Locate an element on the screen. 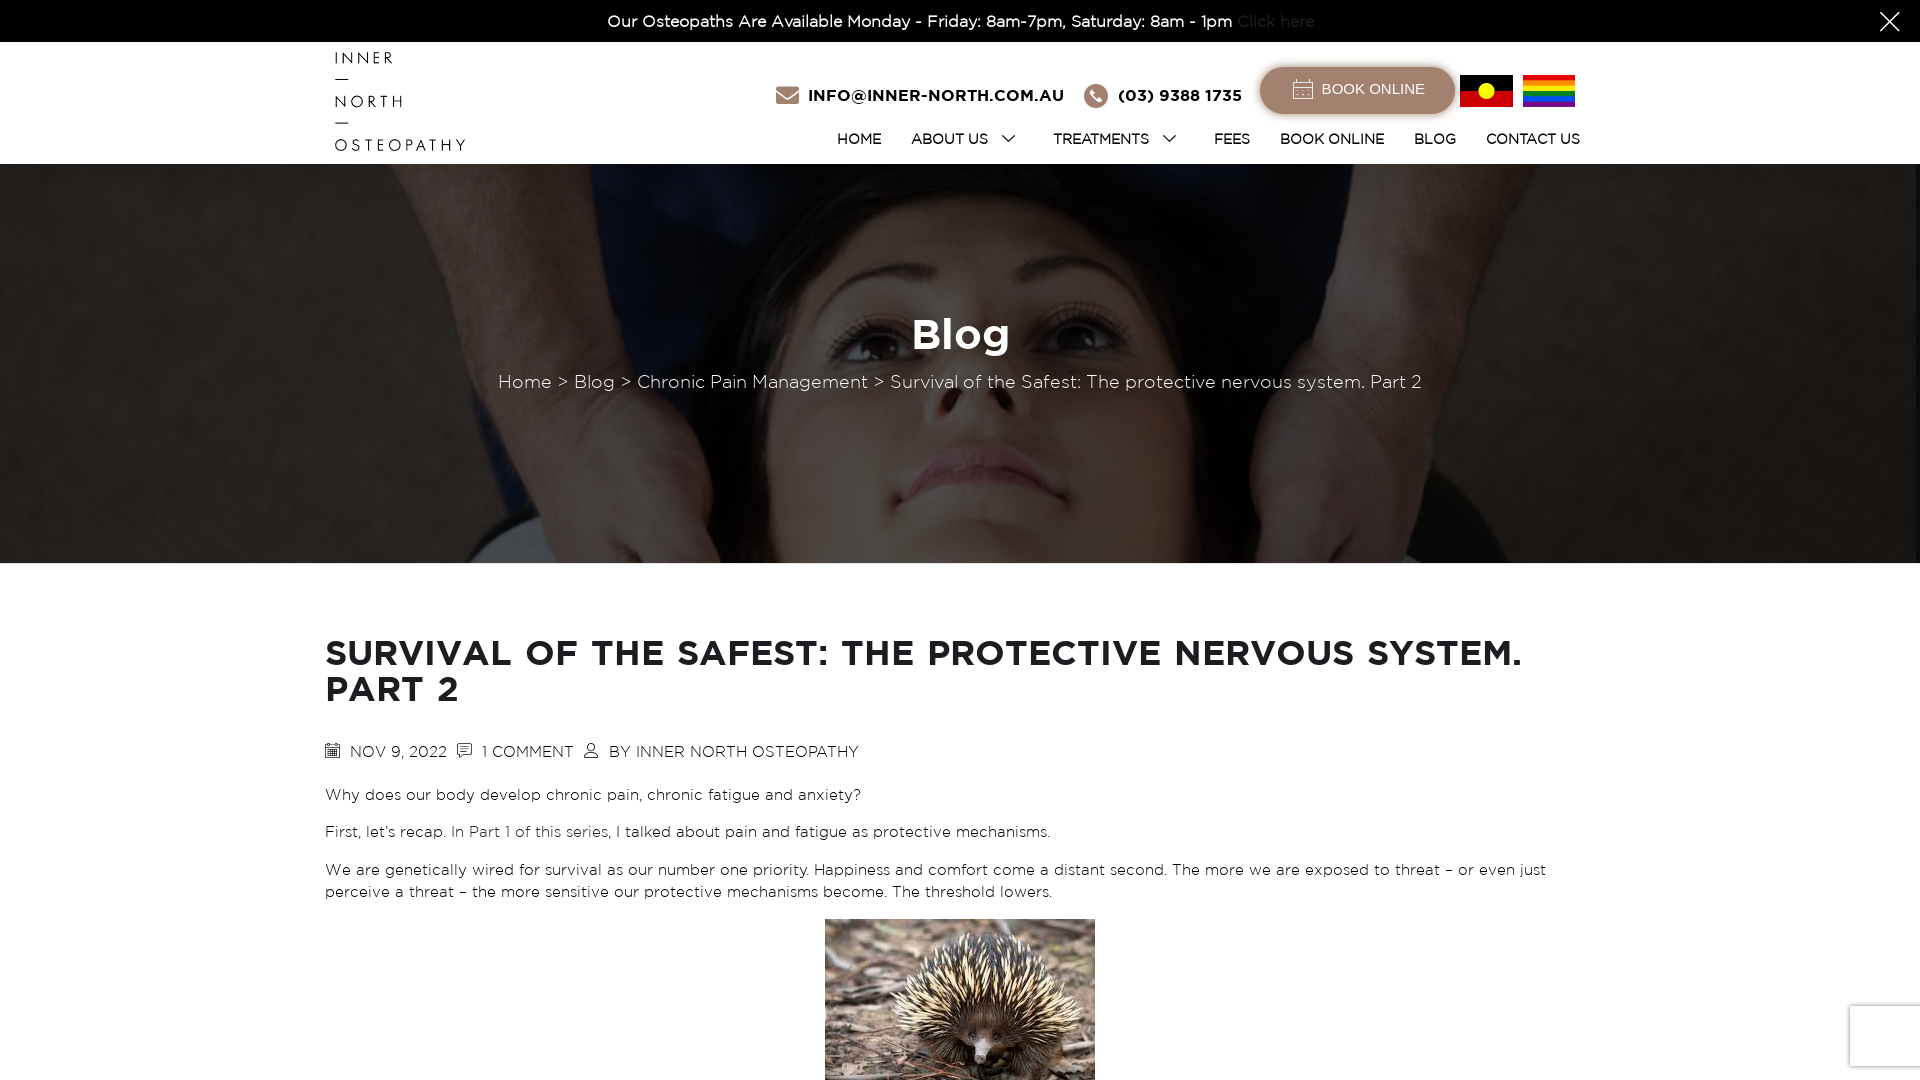 This screenshot has width=1920, height=1080. Chronic Pain Management is located at coordinates (752, 382).